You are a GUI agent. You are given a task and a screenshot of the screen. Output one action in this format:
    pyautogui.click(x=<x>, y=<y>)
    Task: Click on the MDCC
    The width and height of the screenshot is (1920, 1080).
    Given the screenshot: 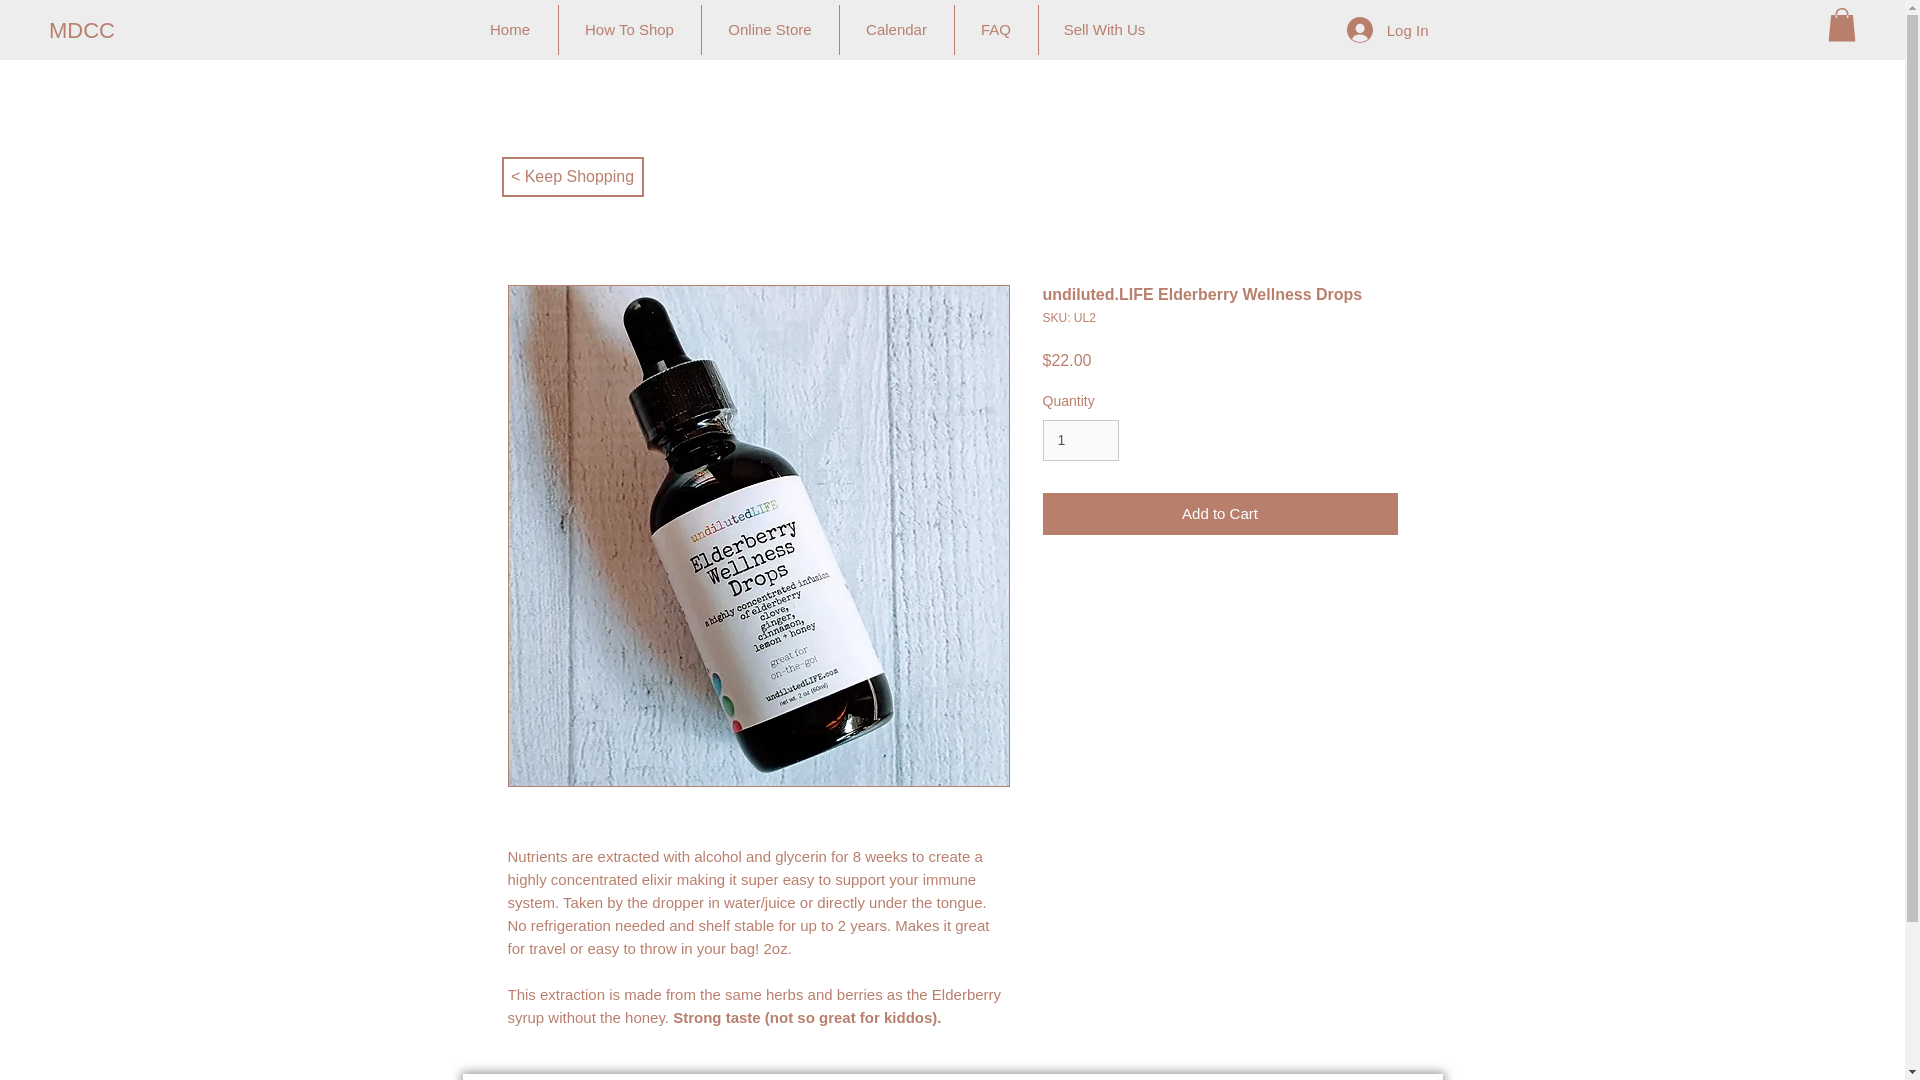 What is the action you would take?
    pyautogui.click(x=116, y=31)
    